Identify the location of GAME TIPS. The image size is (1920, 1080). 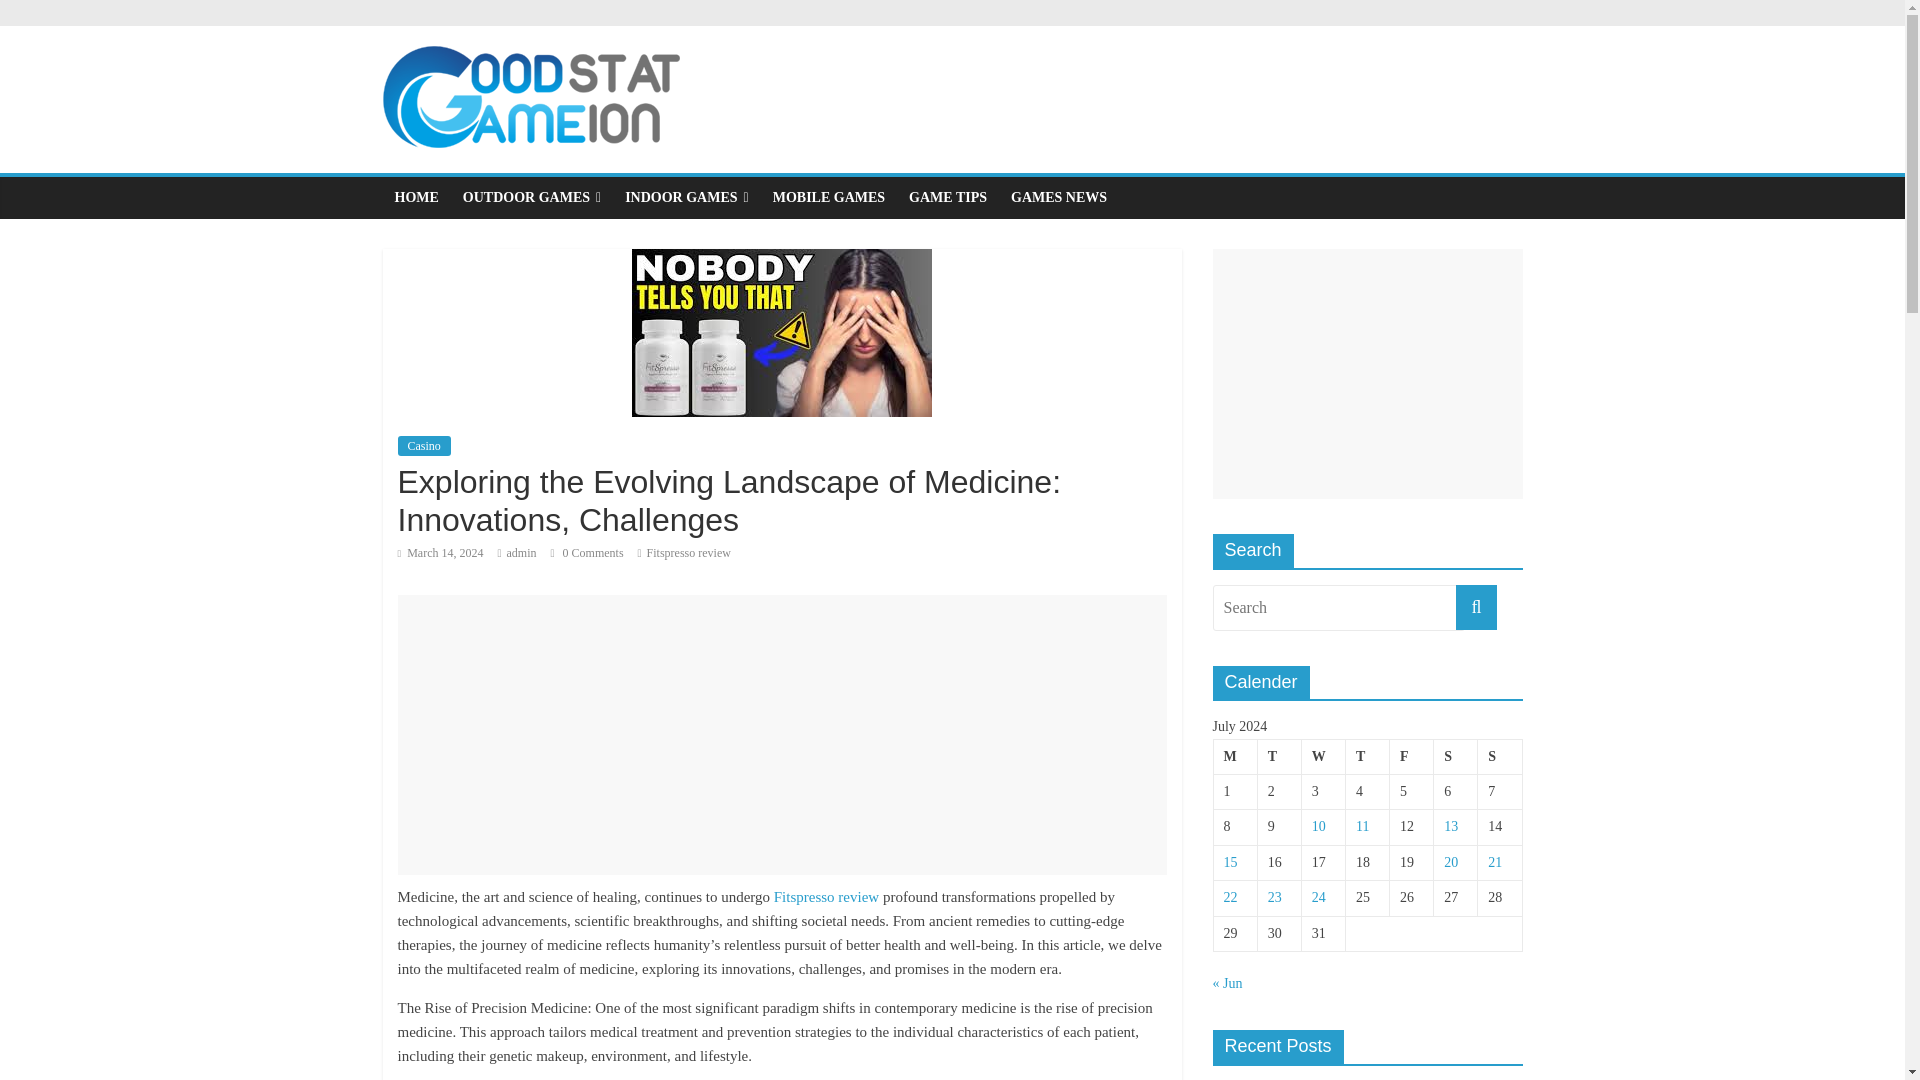
(947, 198).